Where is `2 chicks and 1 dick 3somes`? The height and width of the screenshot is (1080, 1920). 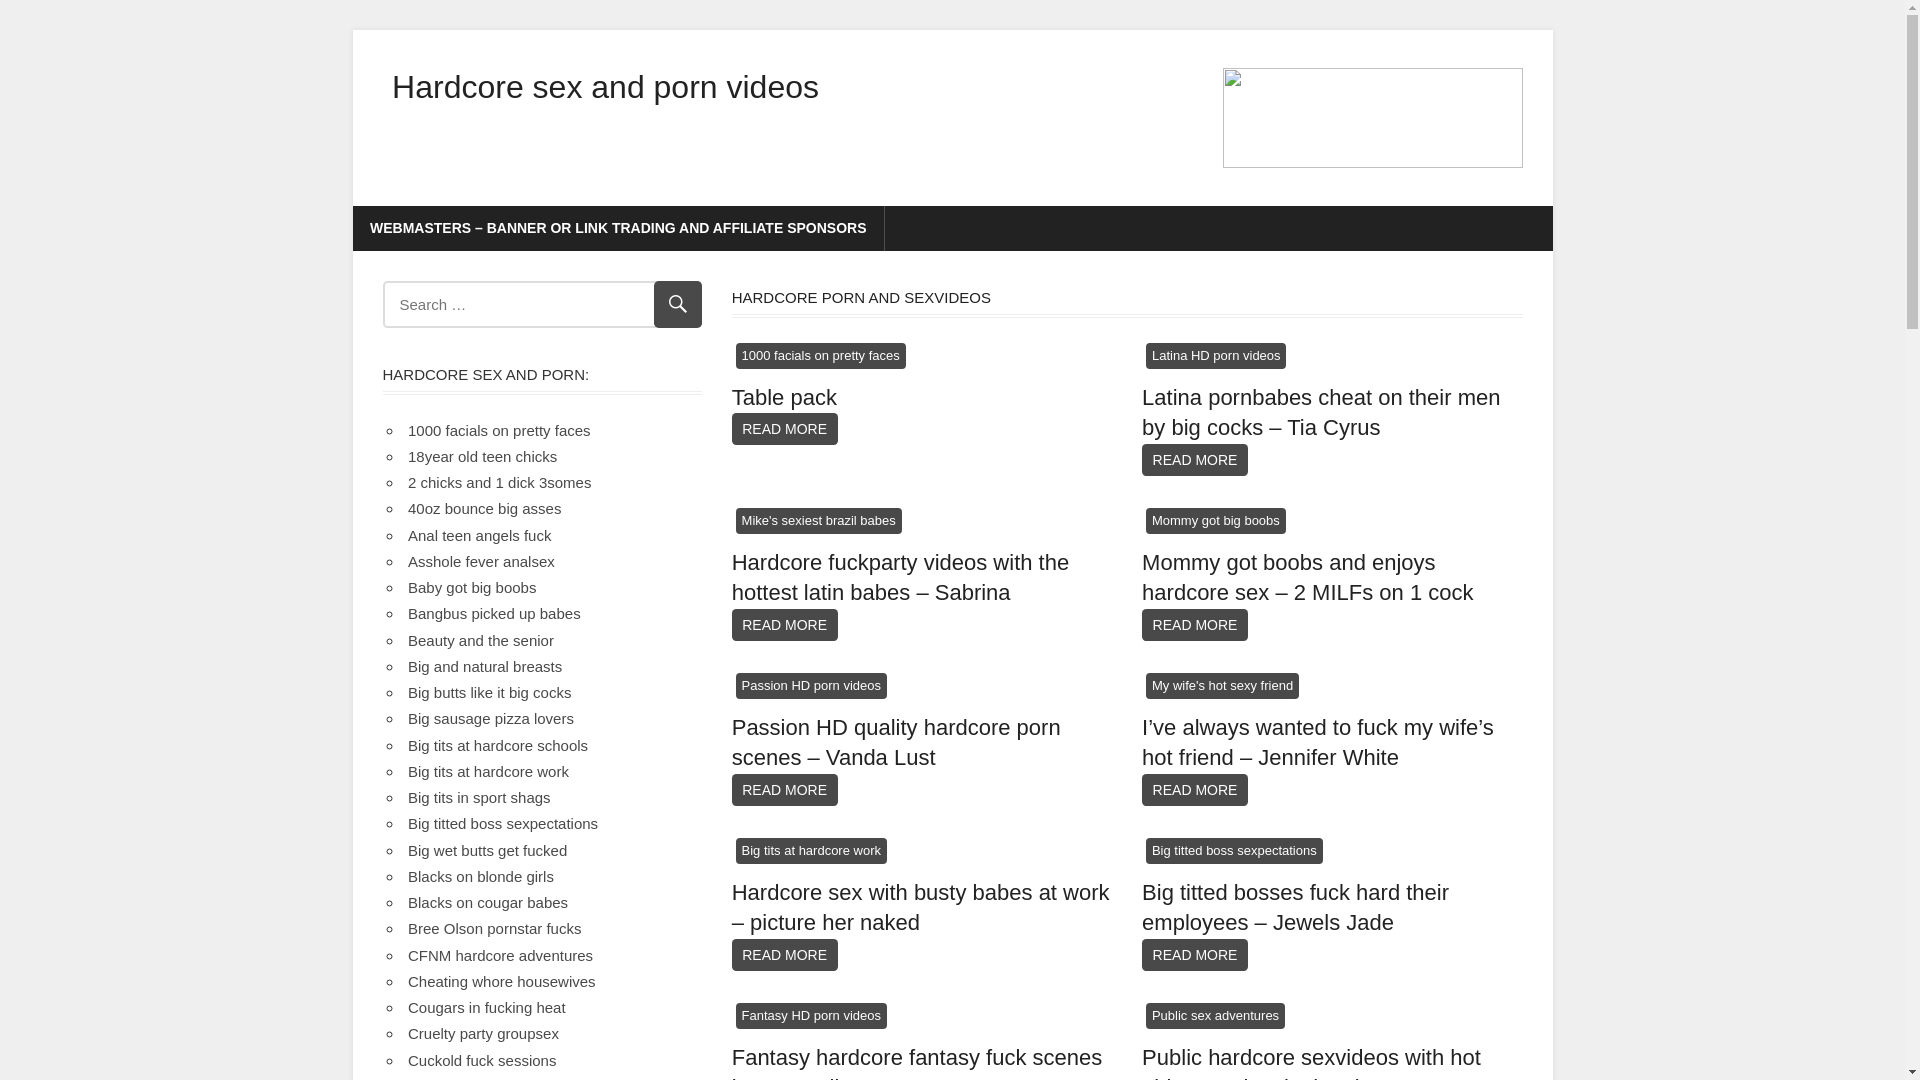 2 chicks and 1 dick 3somes is located at coordinates (500, 482).